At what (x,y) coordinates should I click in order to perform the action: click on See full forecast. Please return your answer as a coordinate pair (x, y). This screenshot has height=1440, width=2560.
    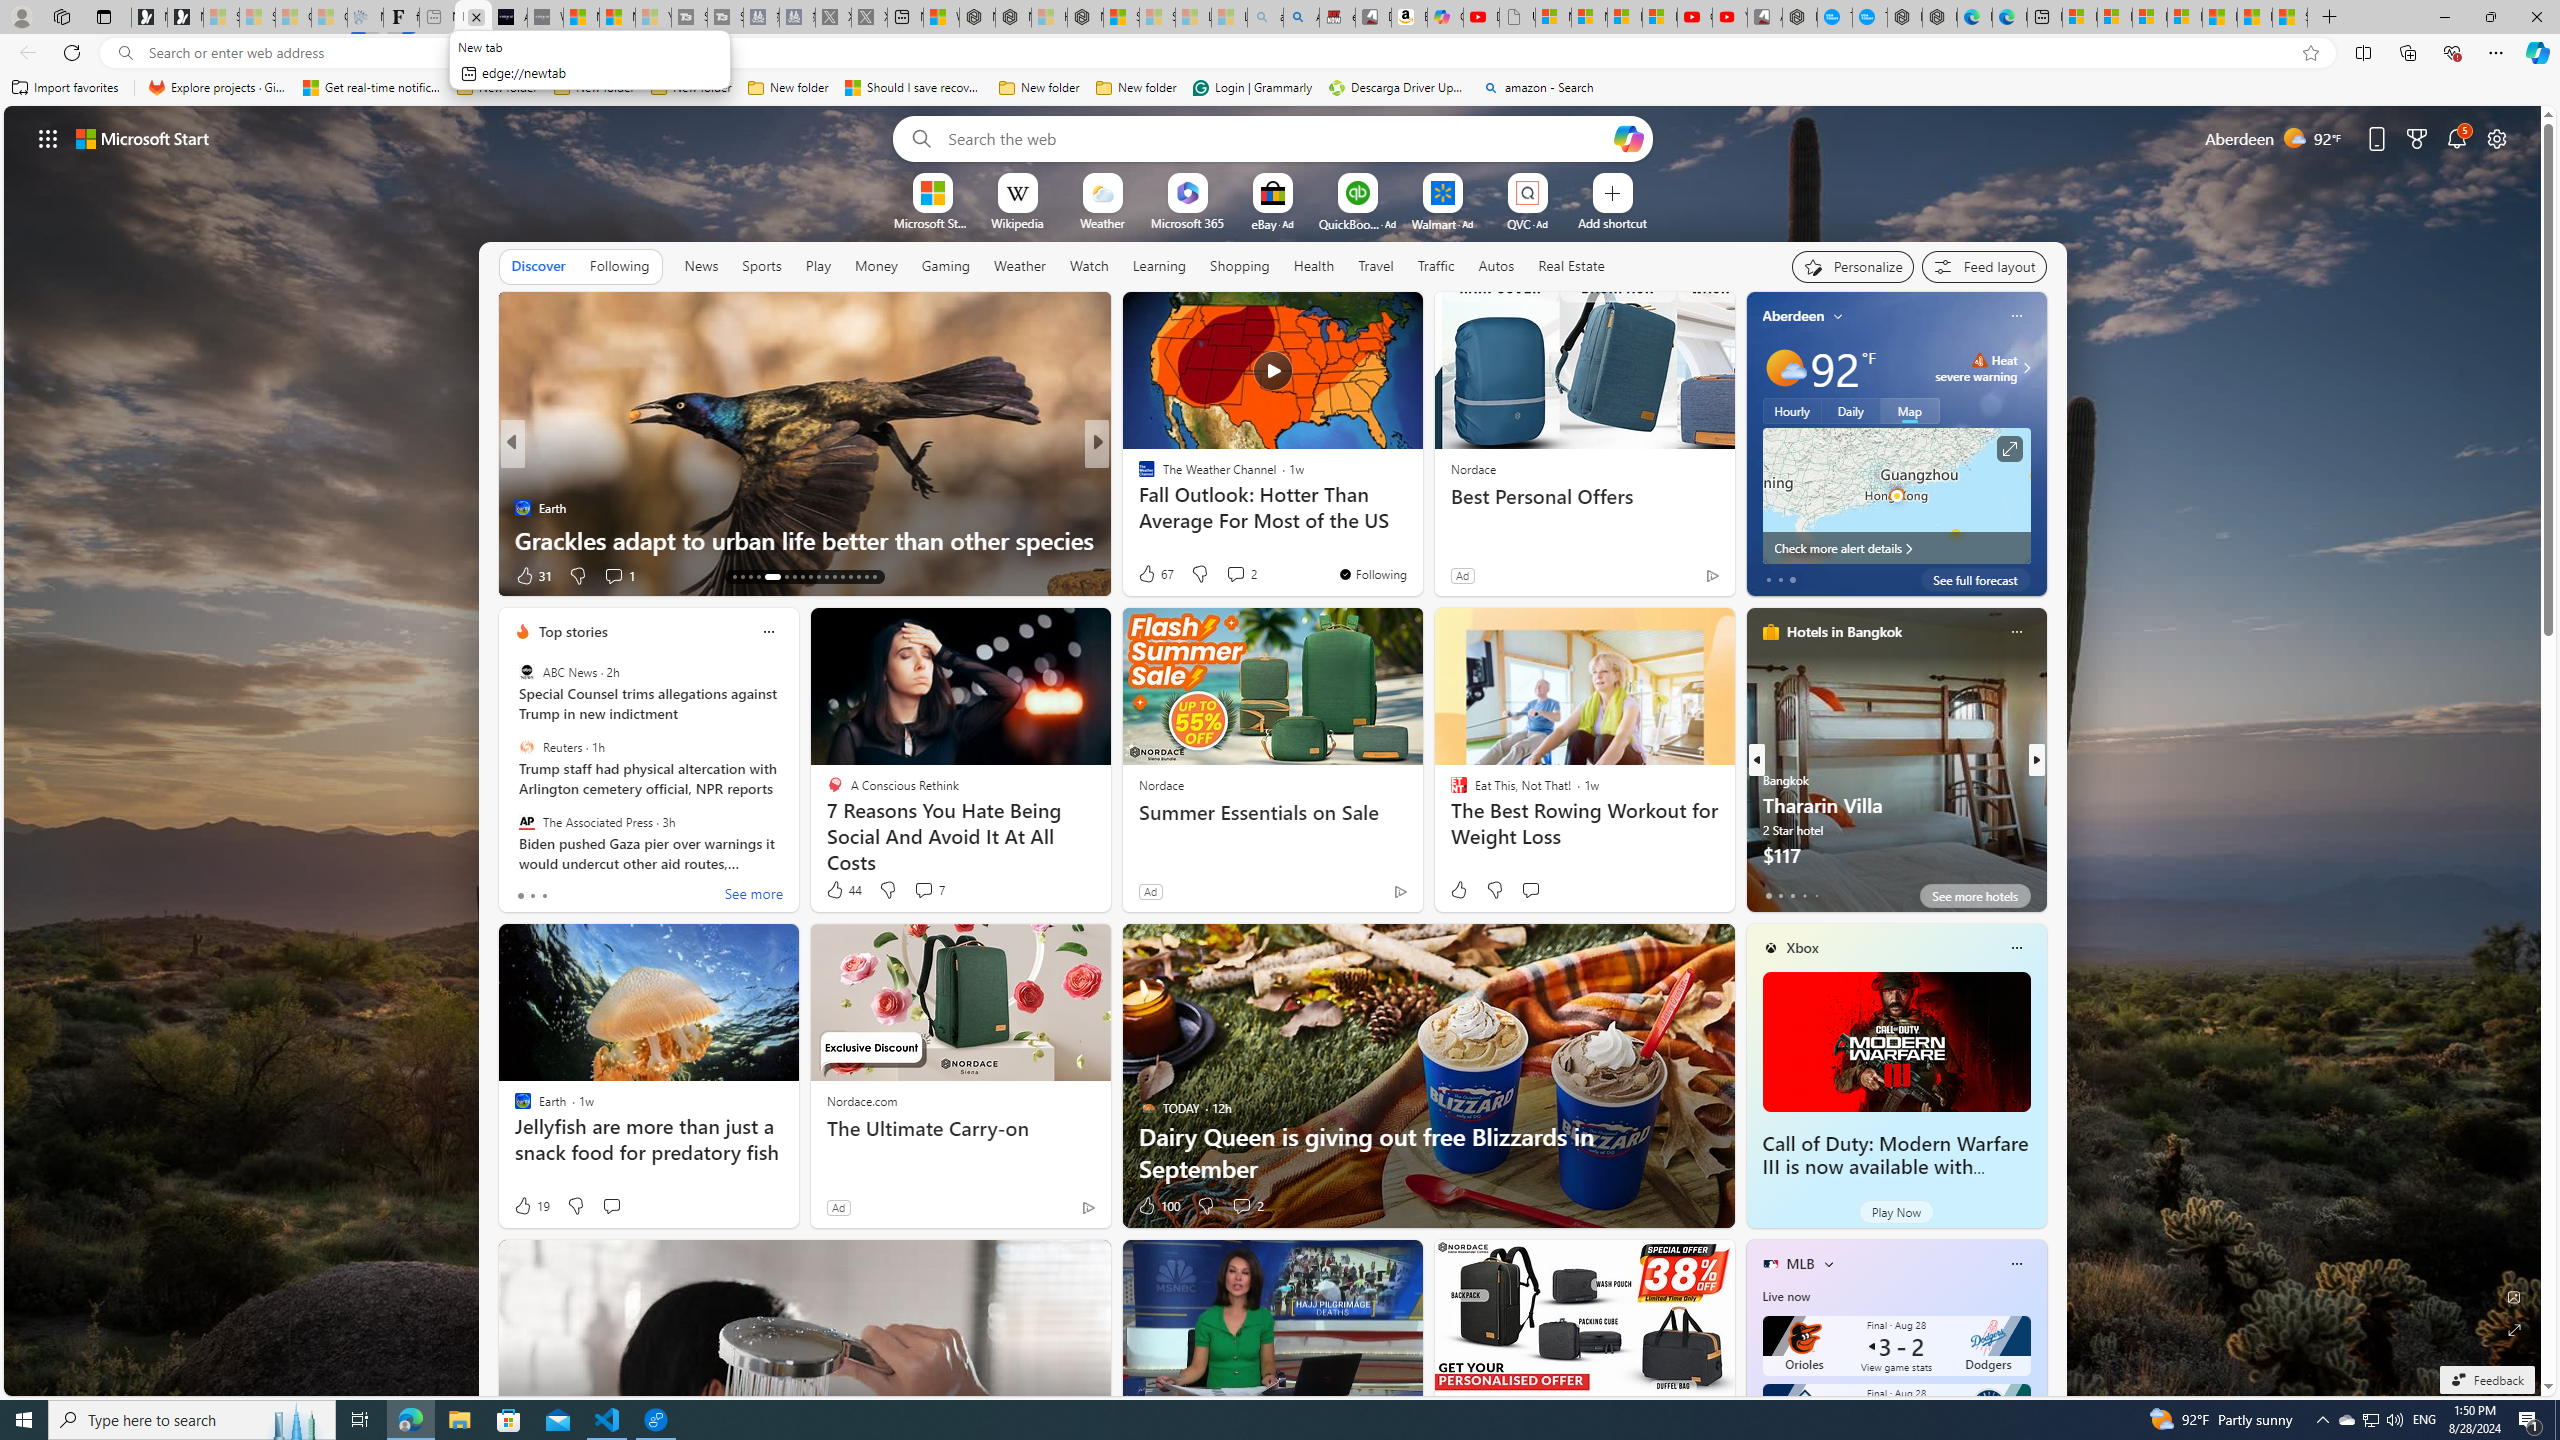
    Looking at the image, I should click on (1975, 579).